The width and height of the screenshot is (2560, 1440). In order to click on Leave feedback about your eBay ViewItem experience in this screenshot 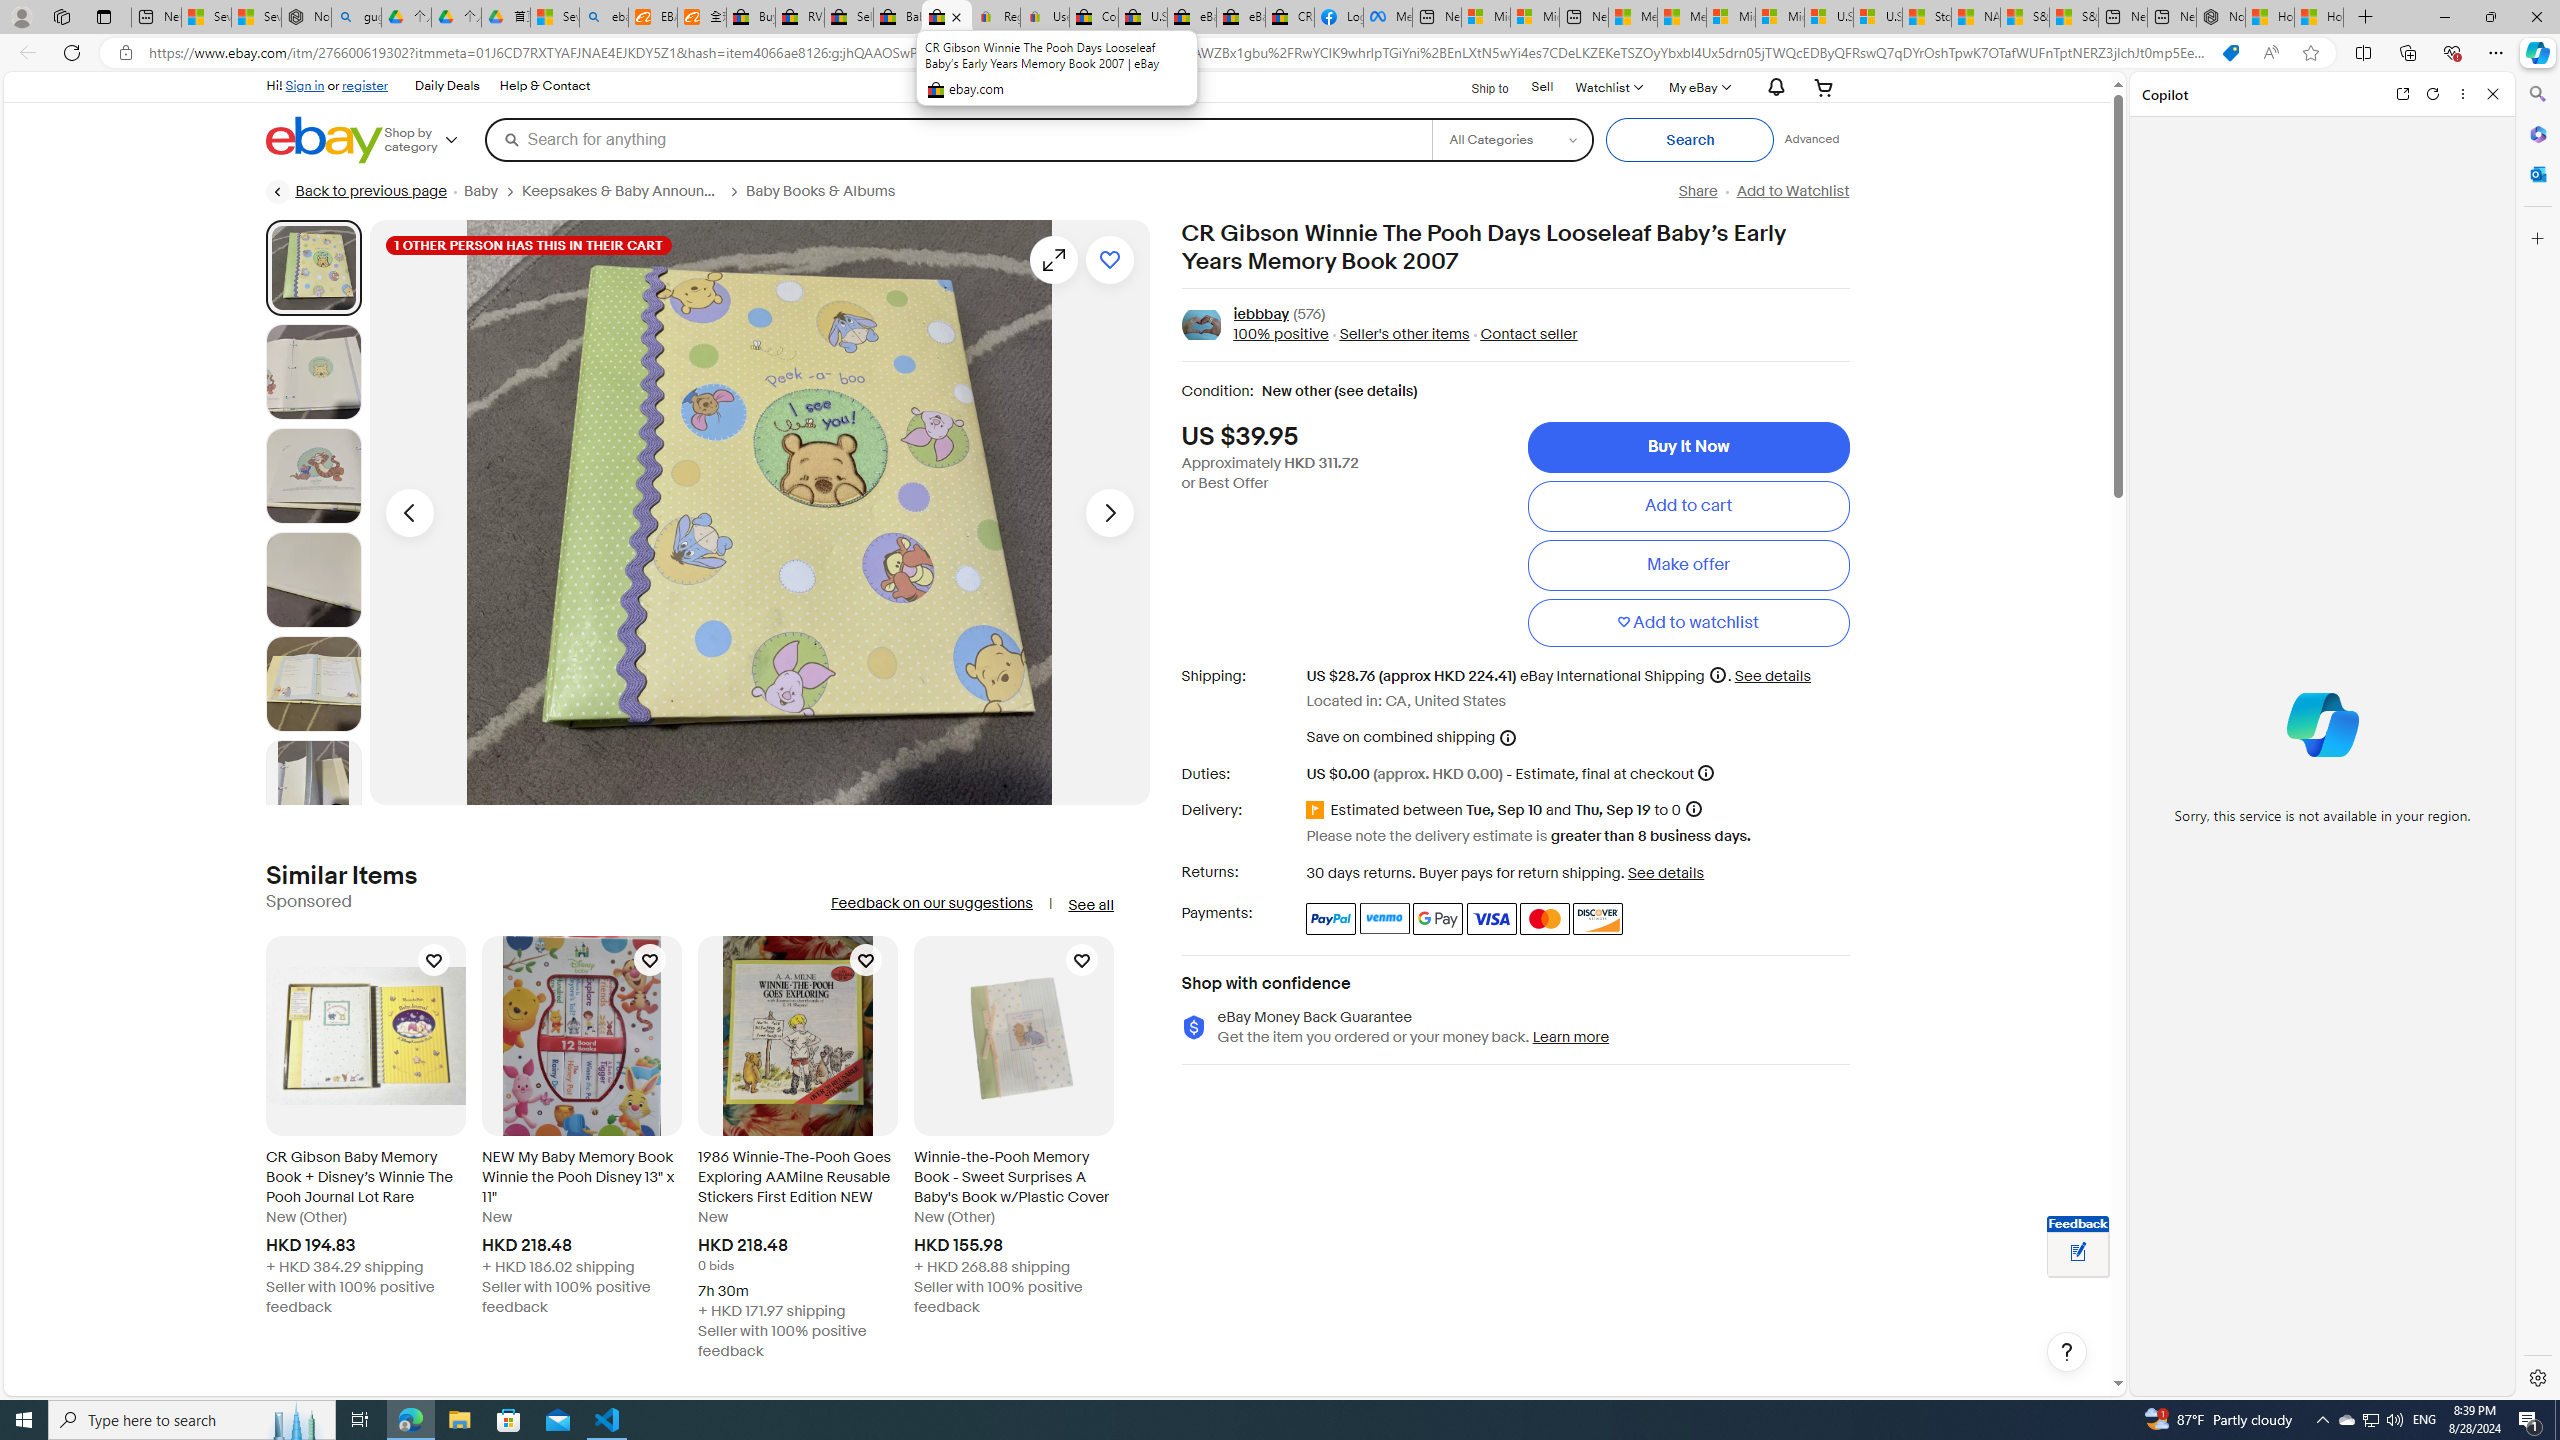, I will do `click(2078, 1254)`.